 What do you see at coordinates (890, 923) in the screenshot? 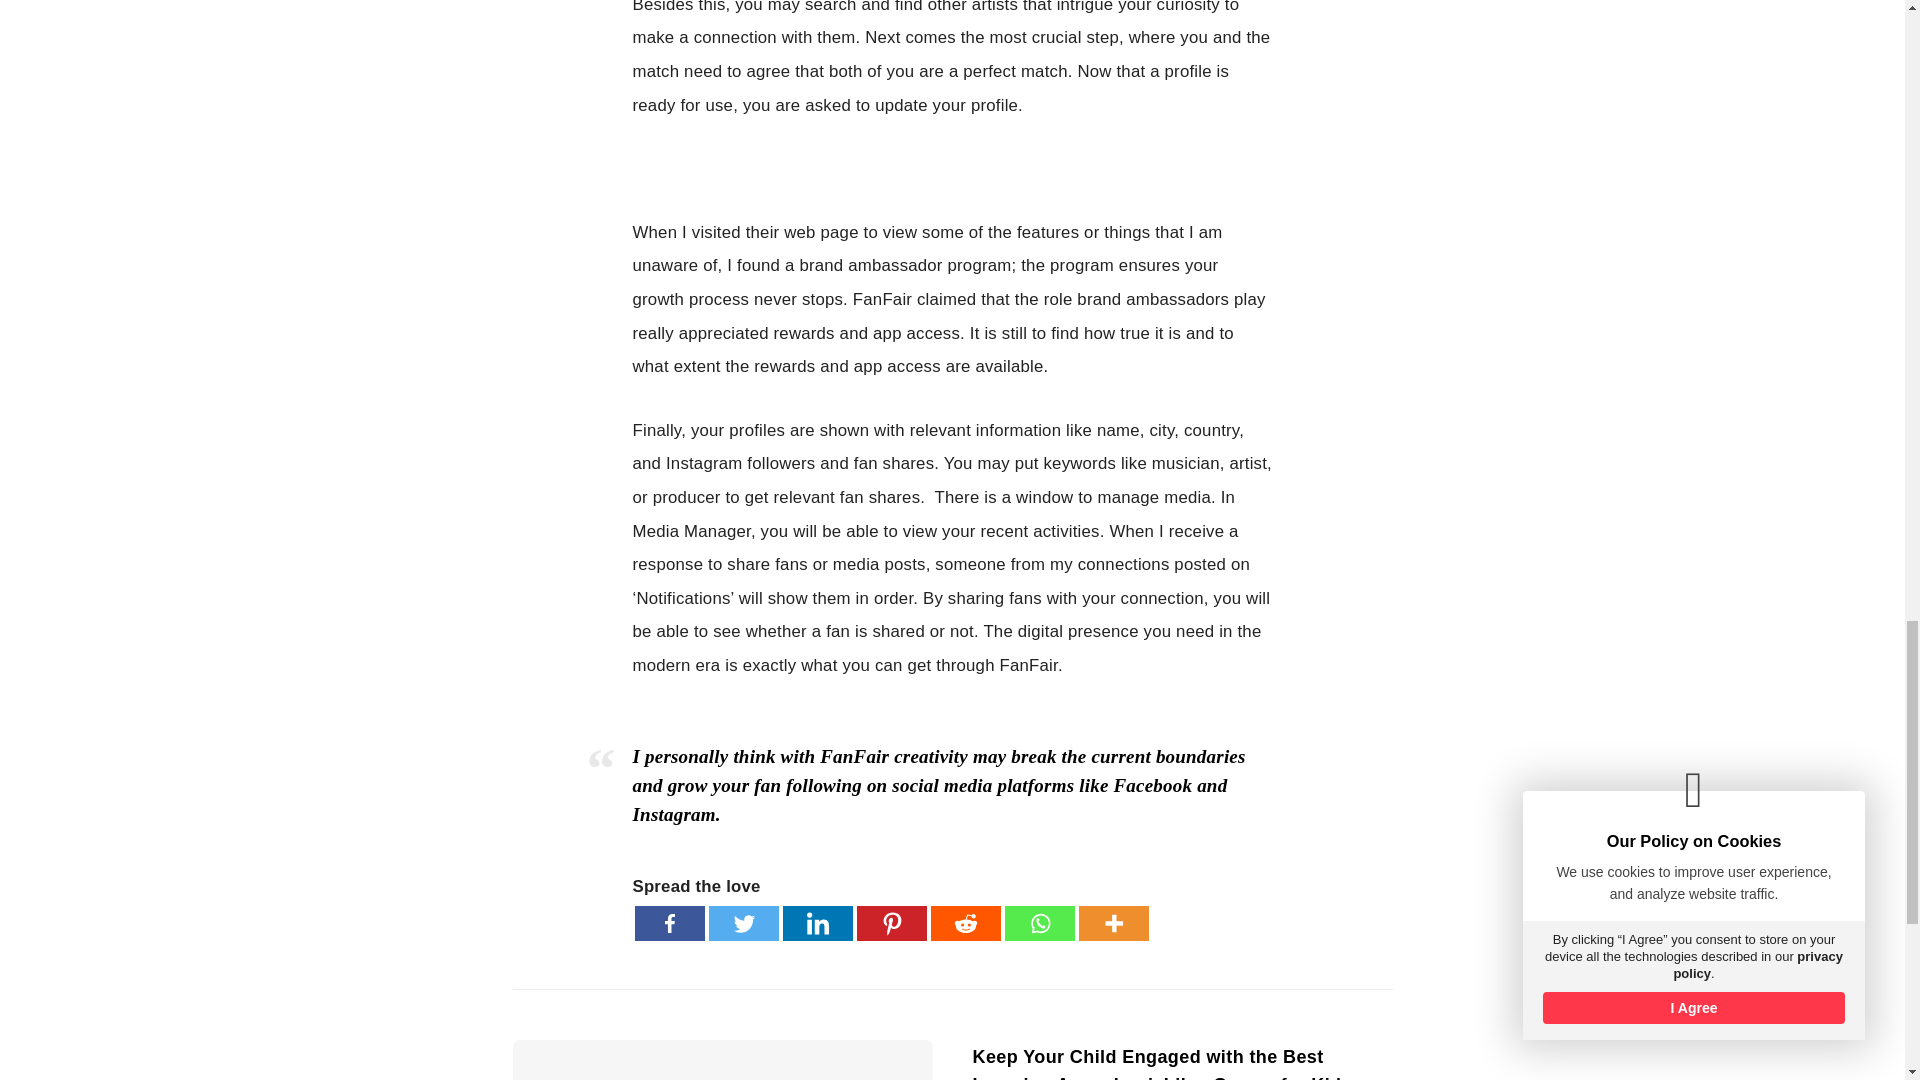
I see `Pinterest` at bounding box center [890, 923].